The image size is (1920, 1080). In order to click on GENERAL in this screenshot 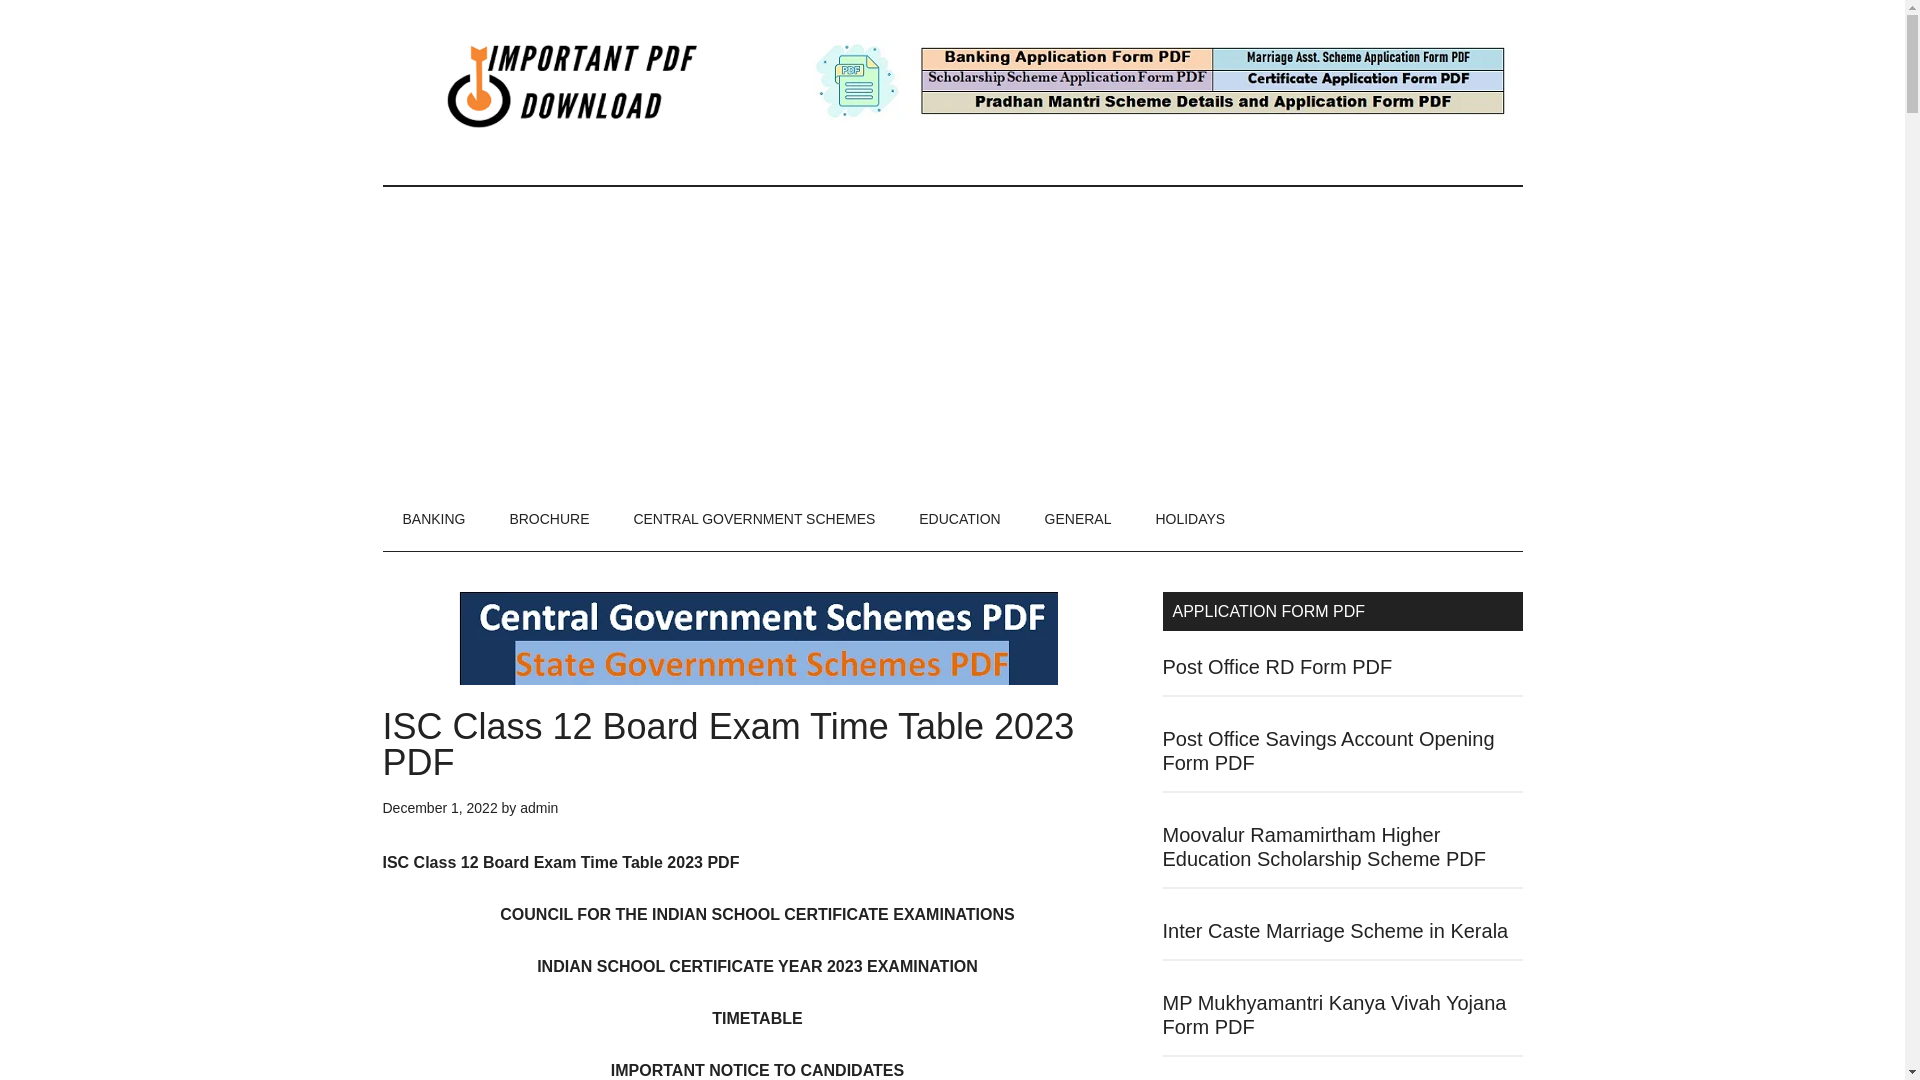, I will do `click(1078, 518)`.